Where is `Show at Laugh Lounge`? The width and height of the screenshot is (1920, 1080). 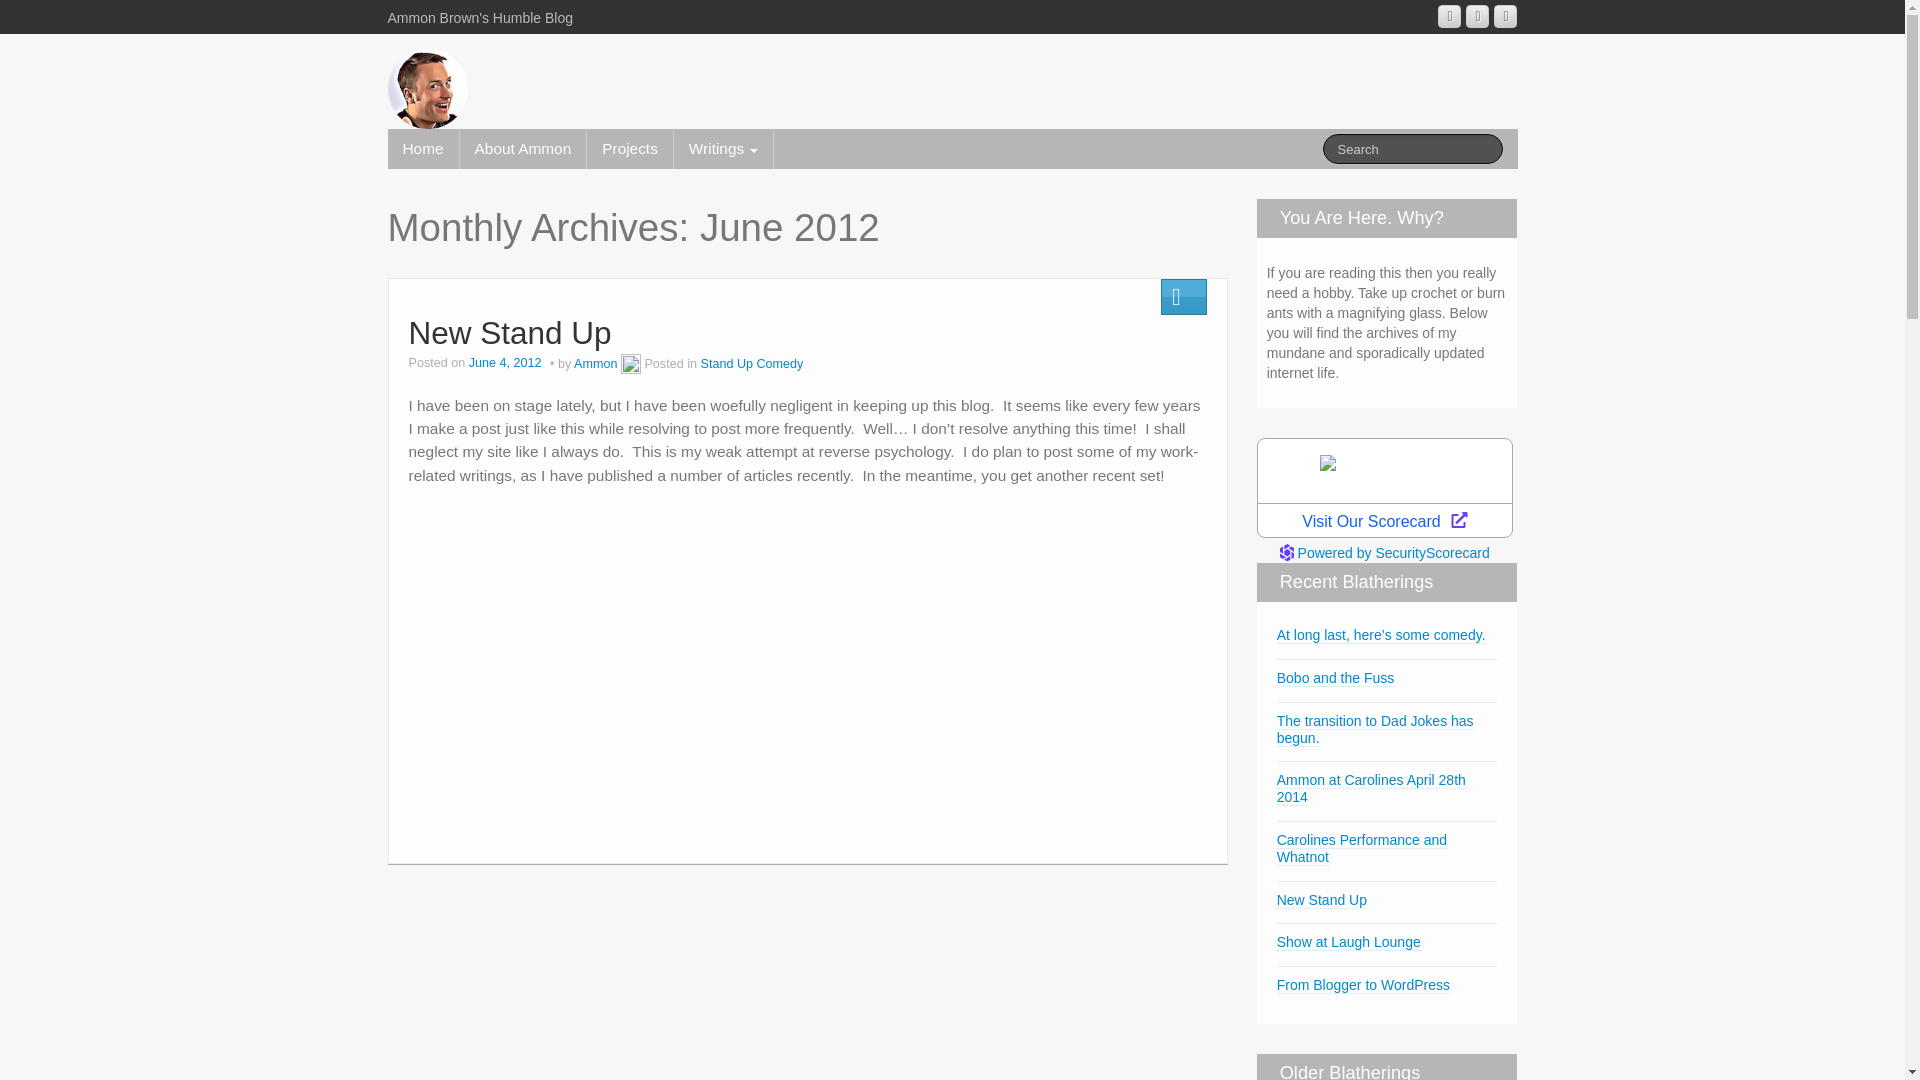 Show at Laugh Lounge is located at coordinates (1348, 942).